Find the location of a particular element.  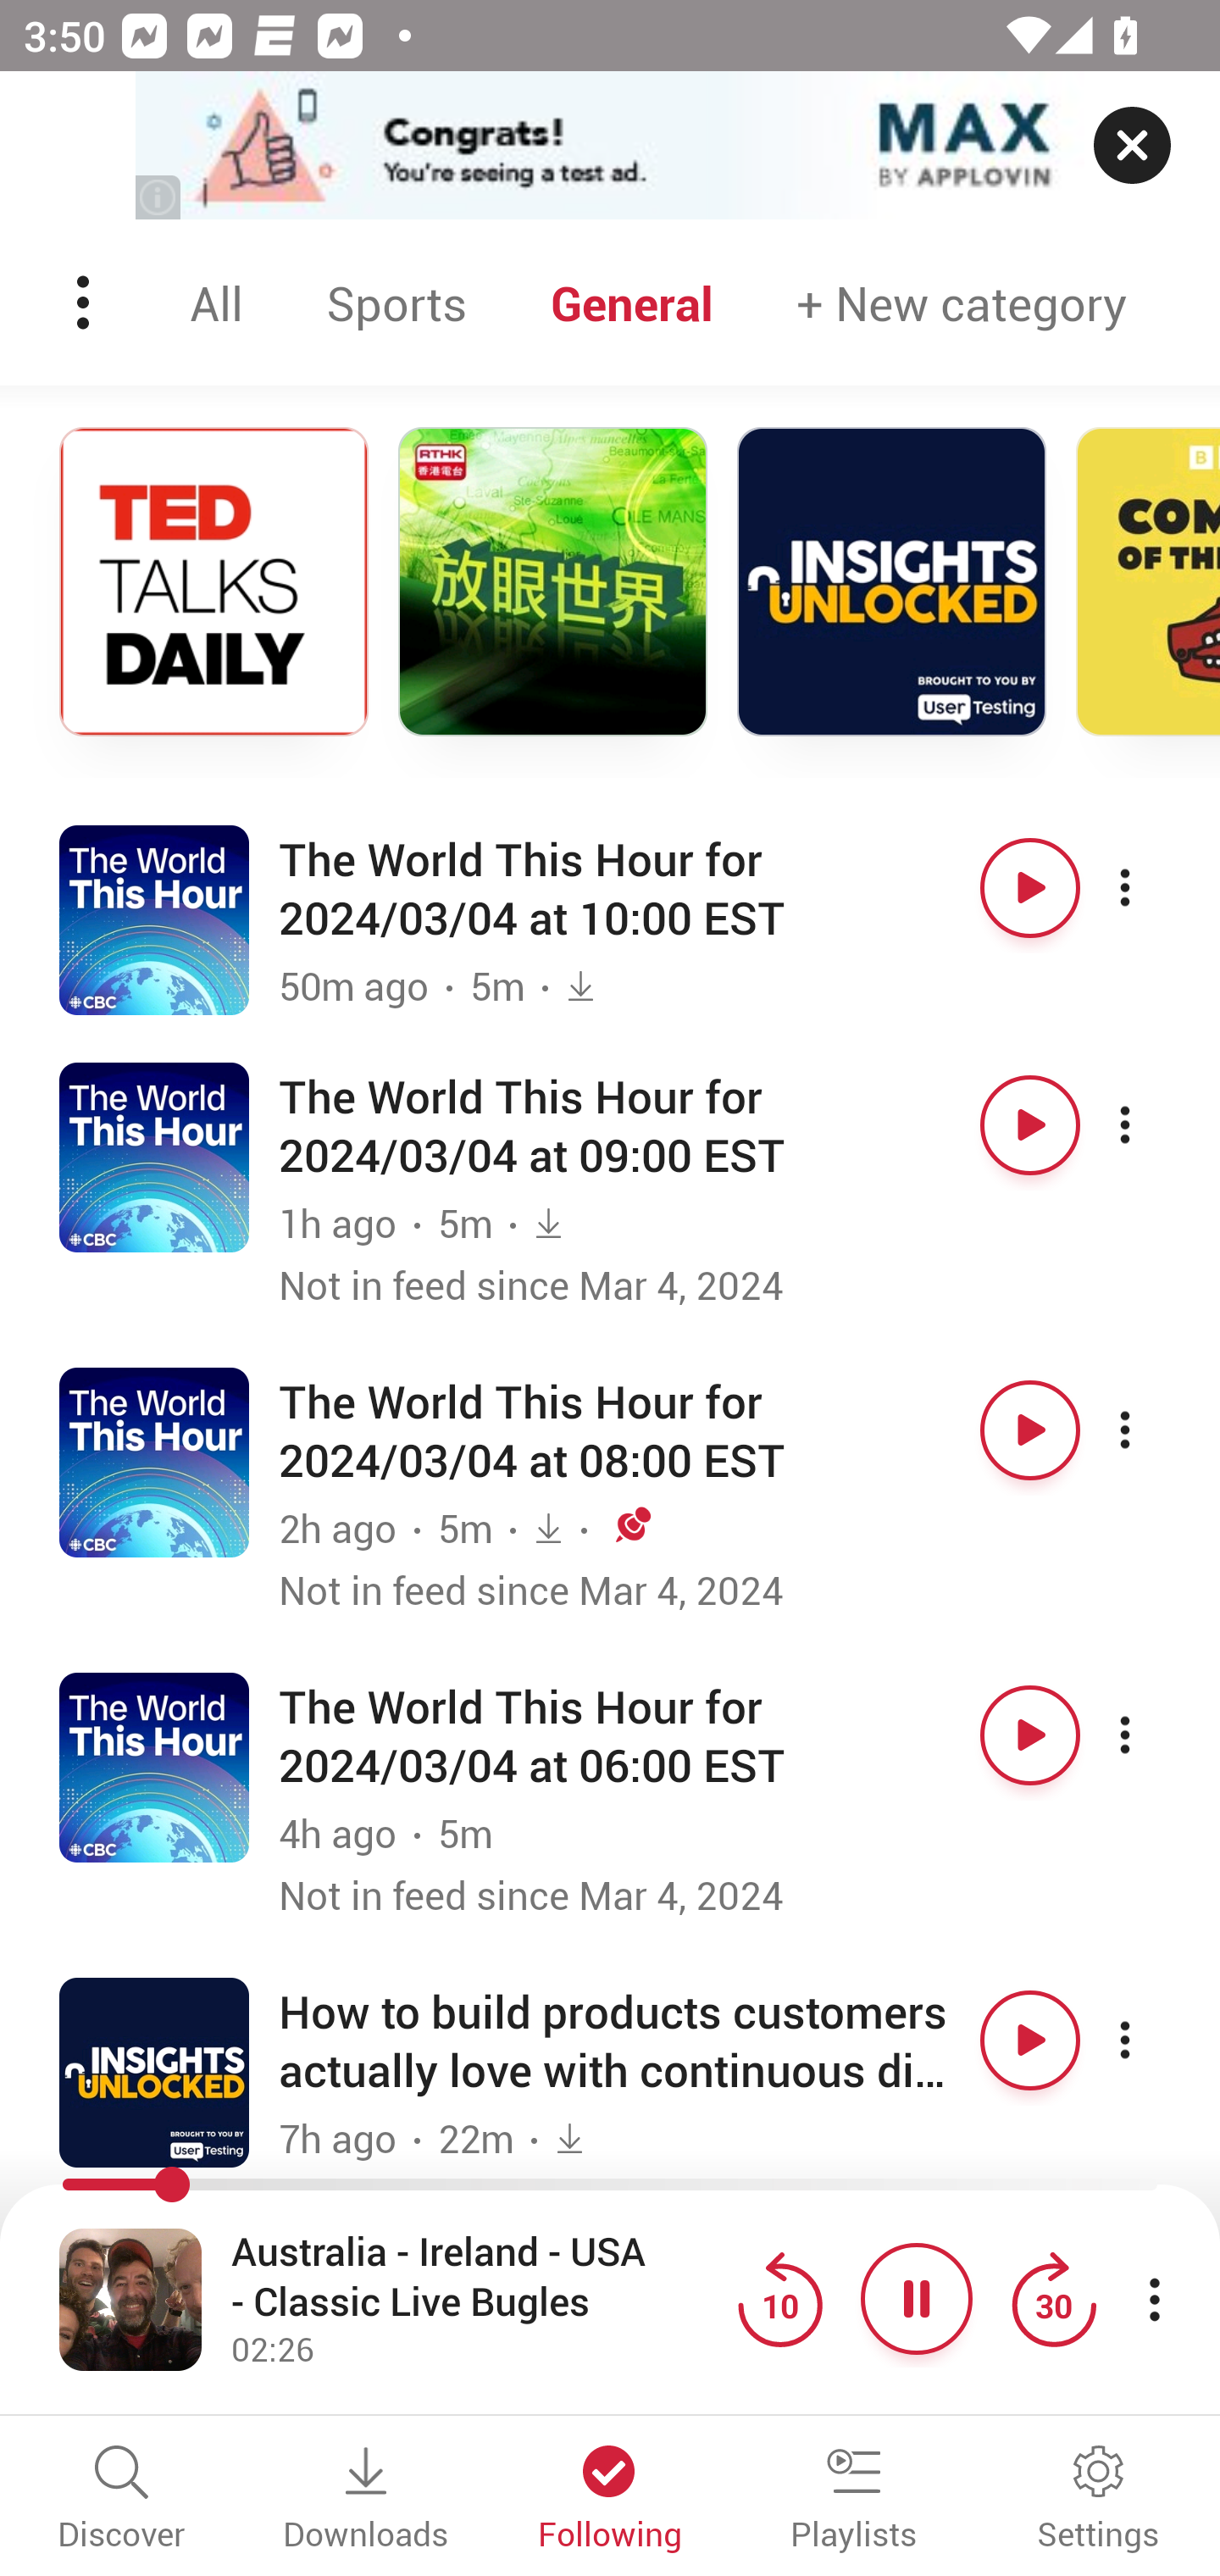

More options is located at coordinates (1154, 1125).